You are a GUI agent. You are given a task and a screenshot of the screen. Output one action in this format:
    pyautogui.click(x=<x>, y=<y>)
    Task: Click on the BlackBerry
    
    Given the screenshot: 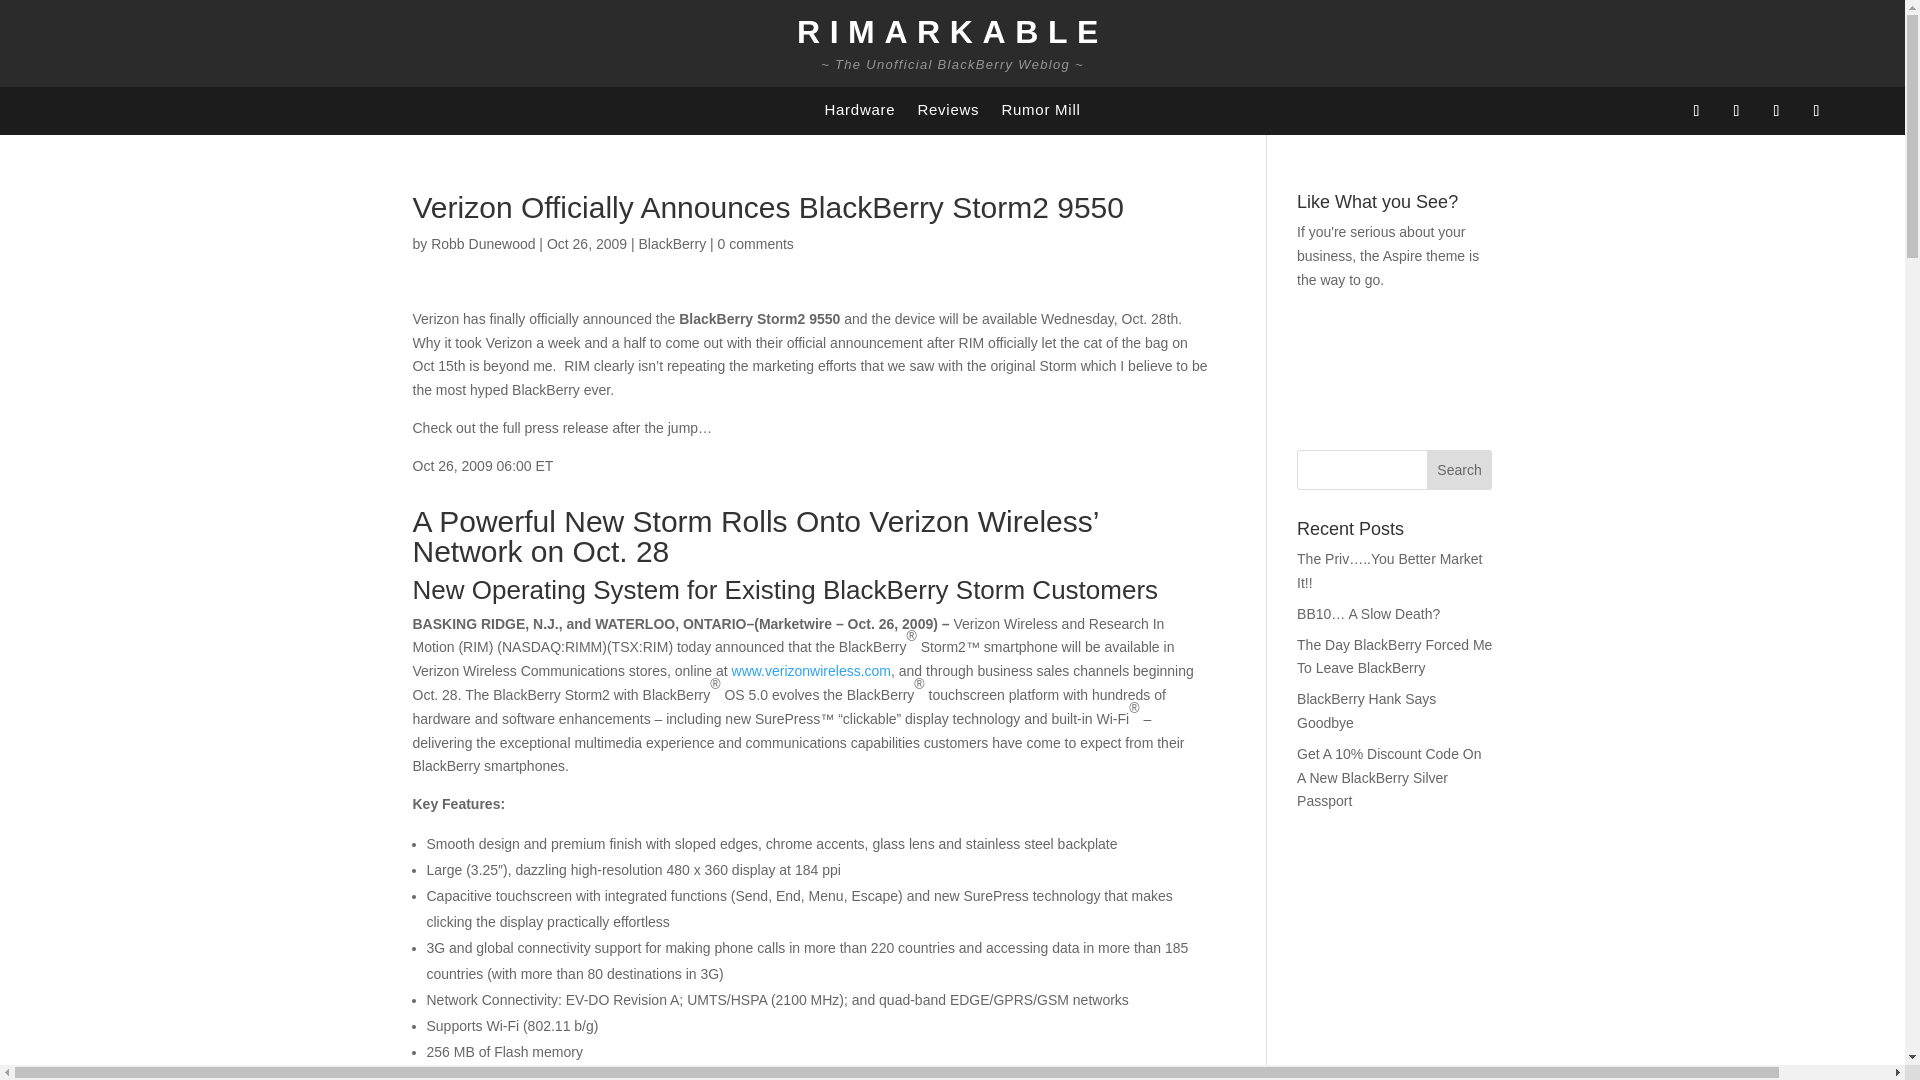 What is the action you would take?
    pyautogui.click(x=672, y=244)
    